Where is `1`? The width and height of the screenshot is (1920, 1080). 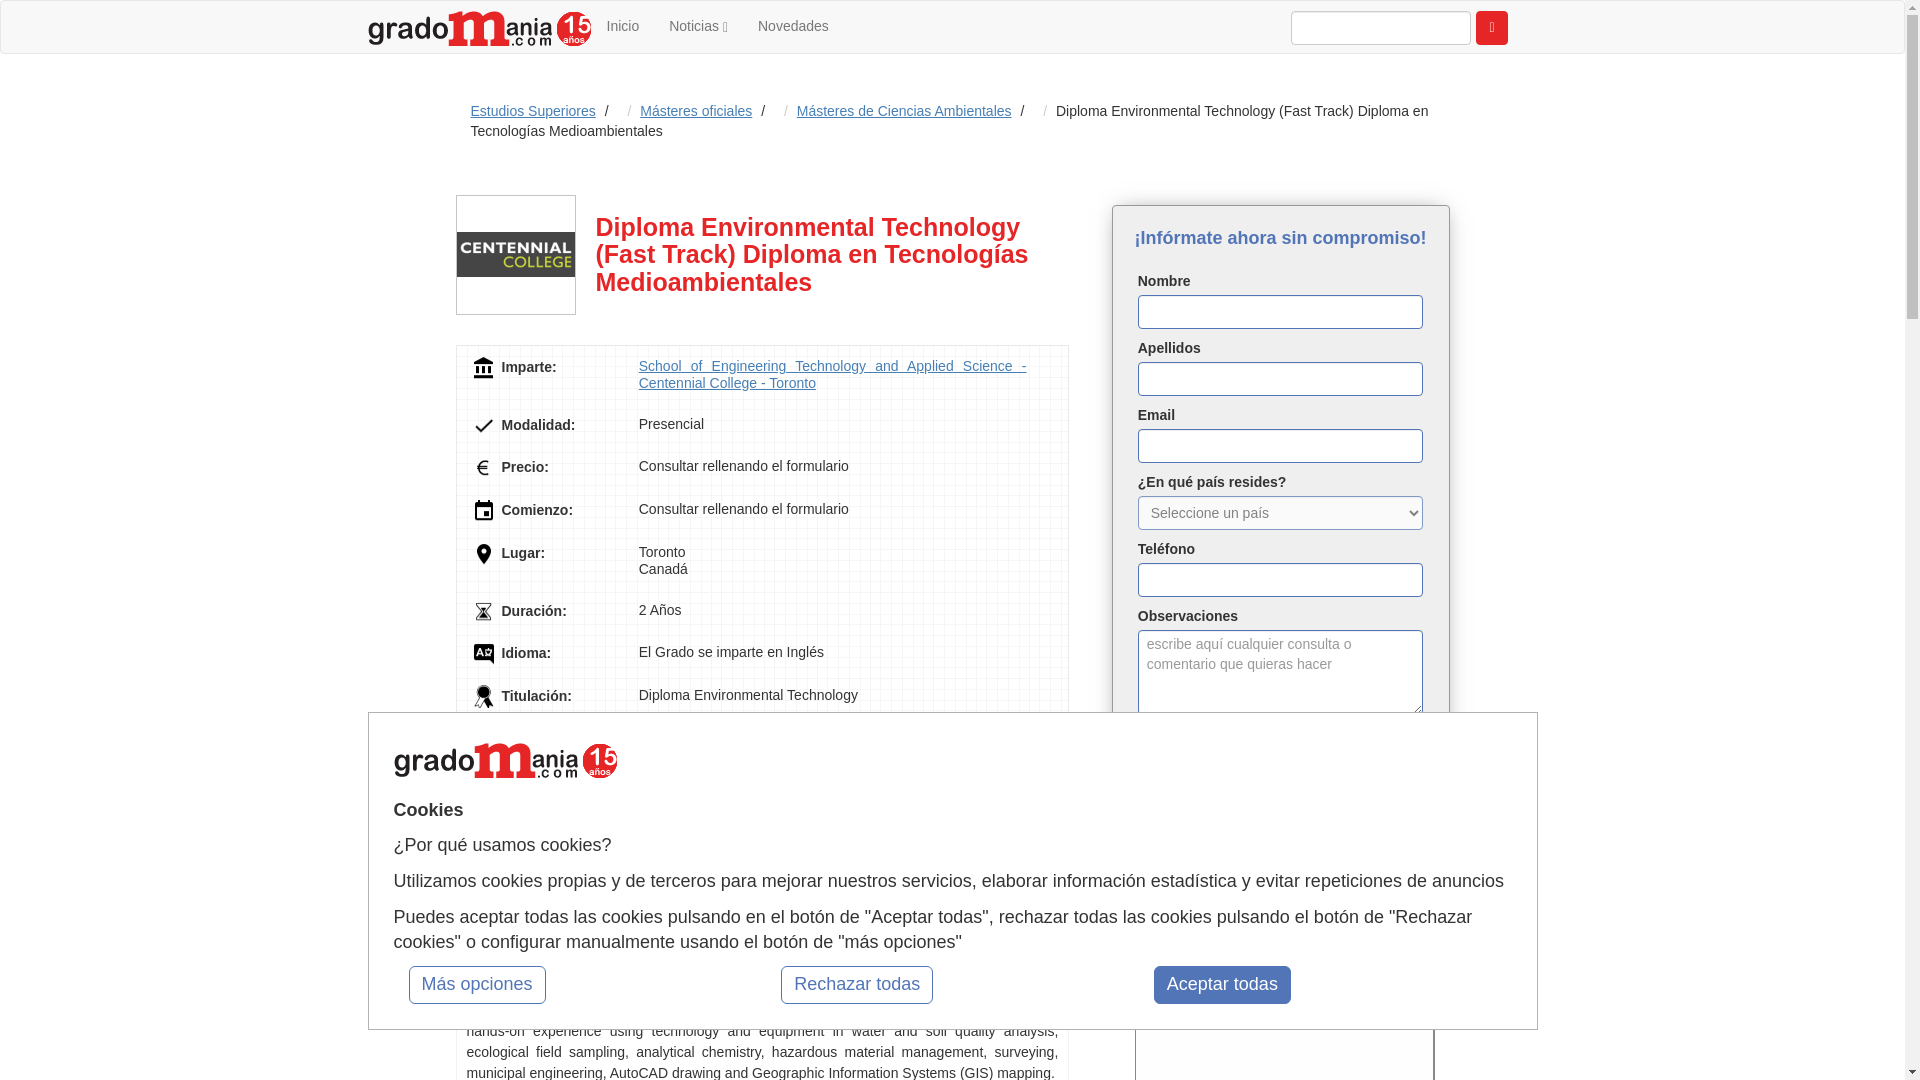
1 is located at coordinates (1150, 870).